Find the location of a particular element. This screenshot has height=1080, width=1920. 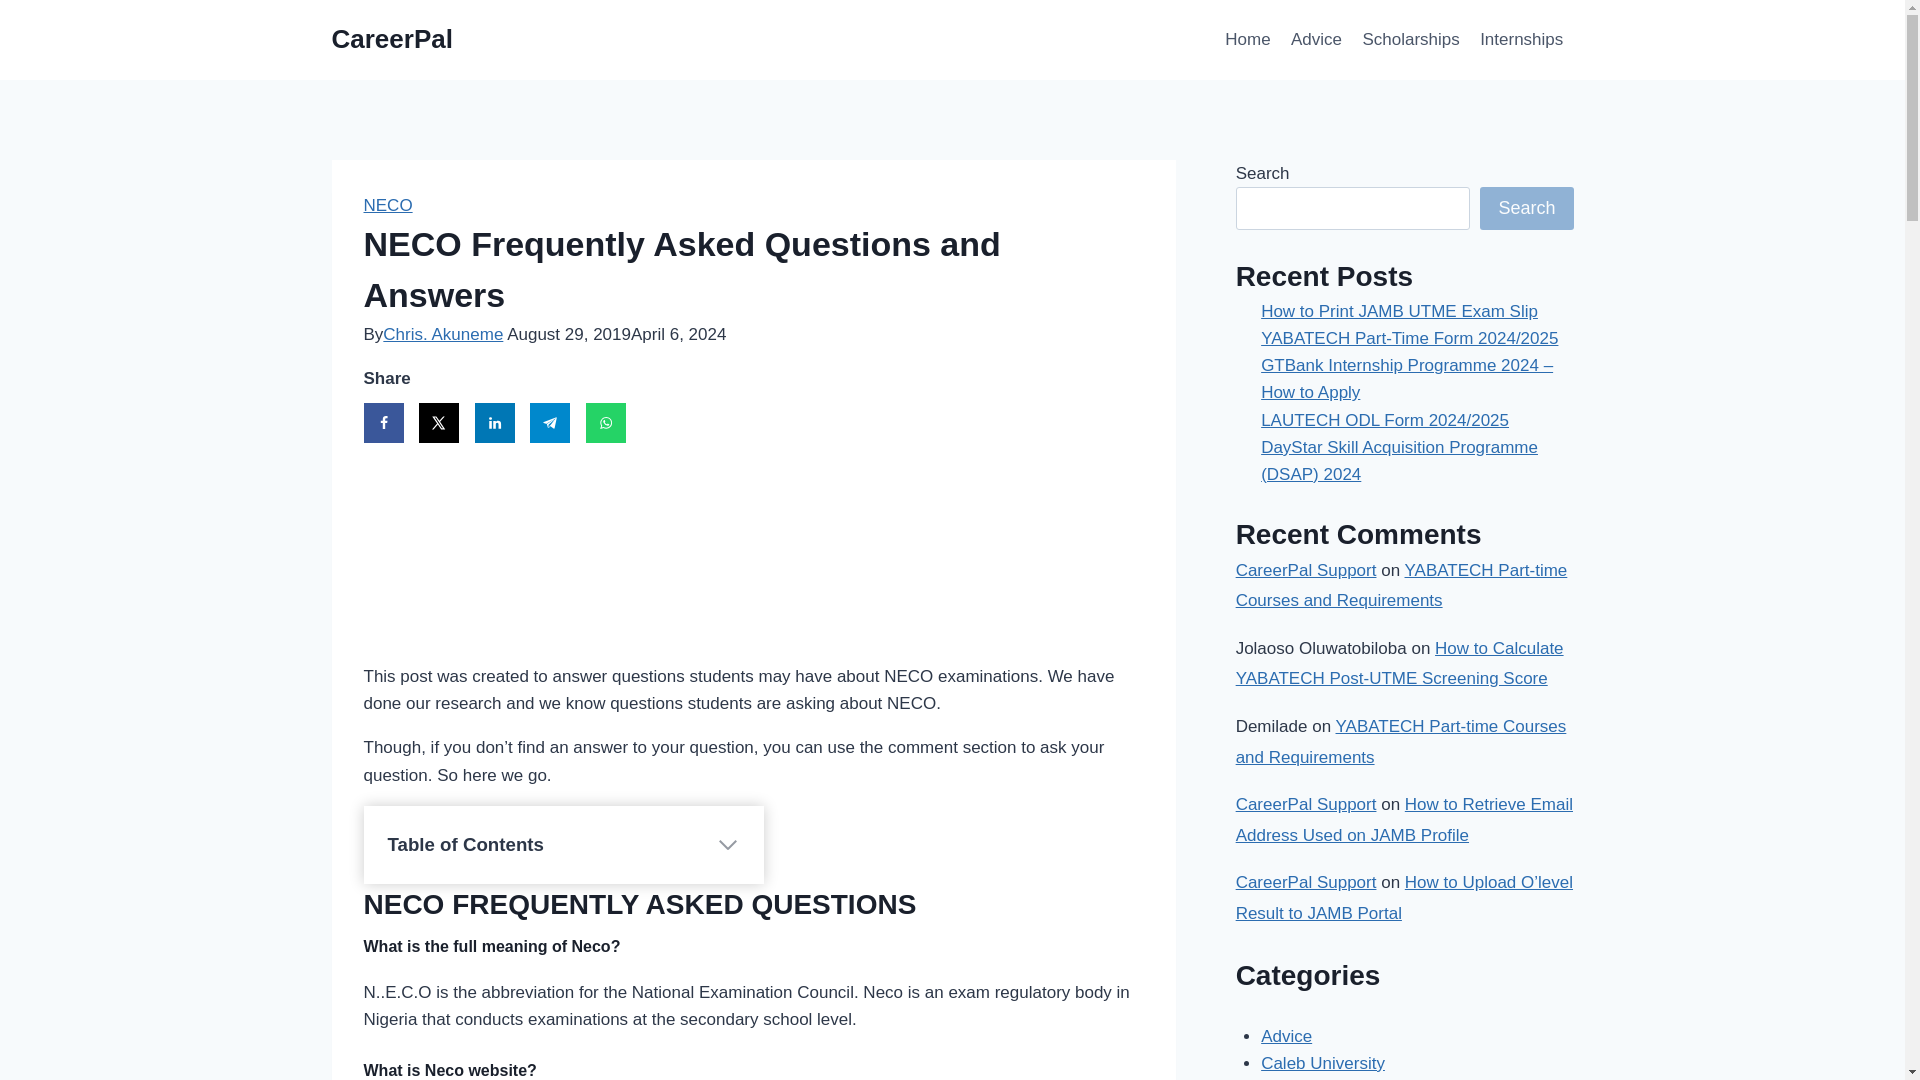

Share on WhatsApp is located at coordinates (605, 422).